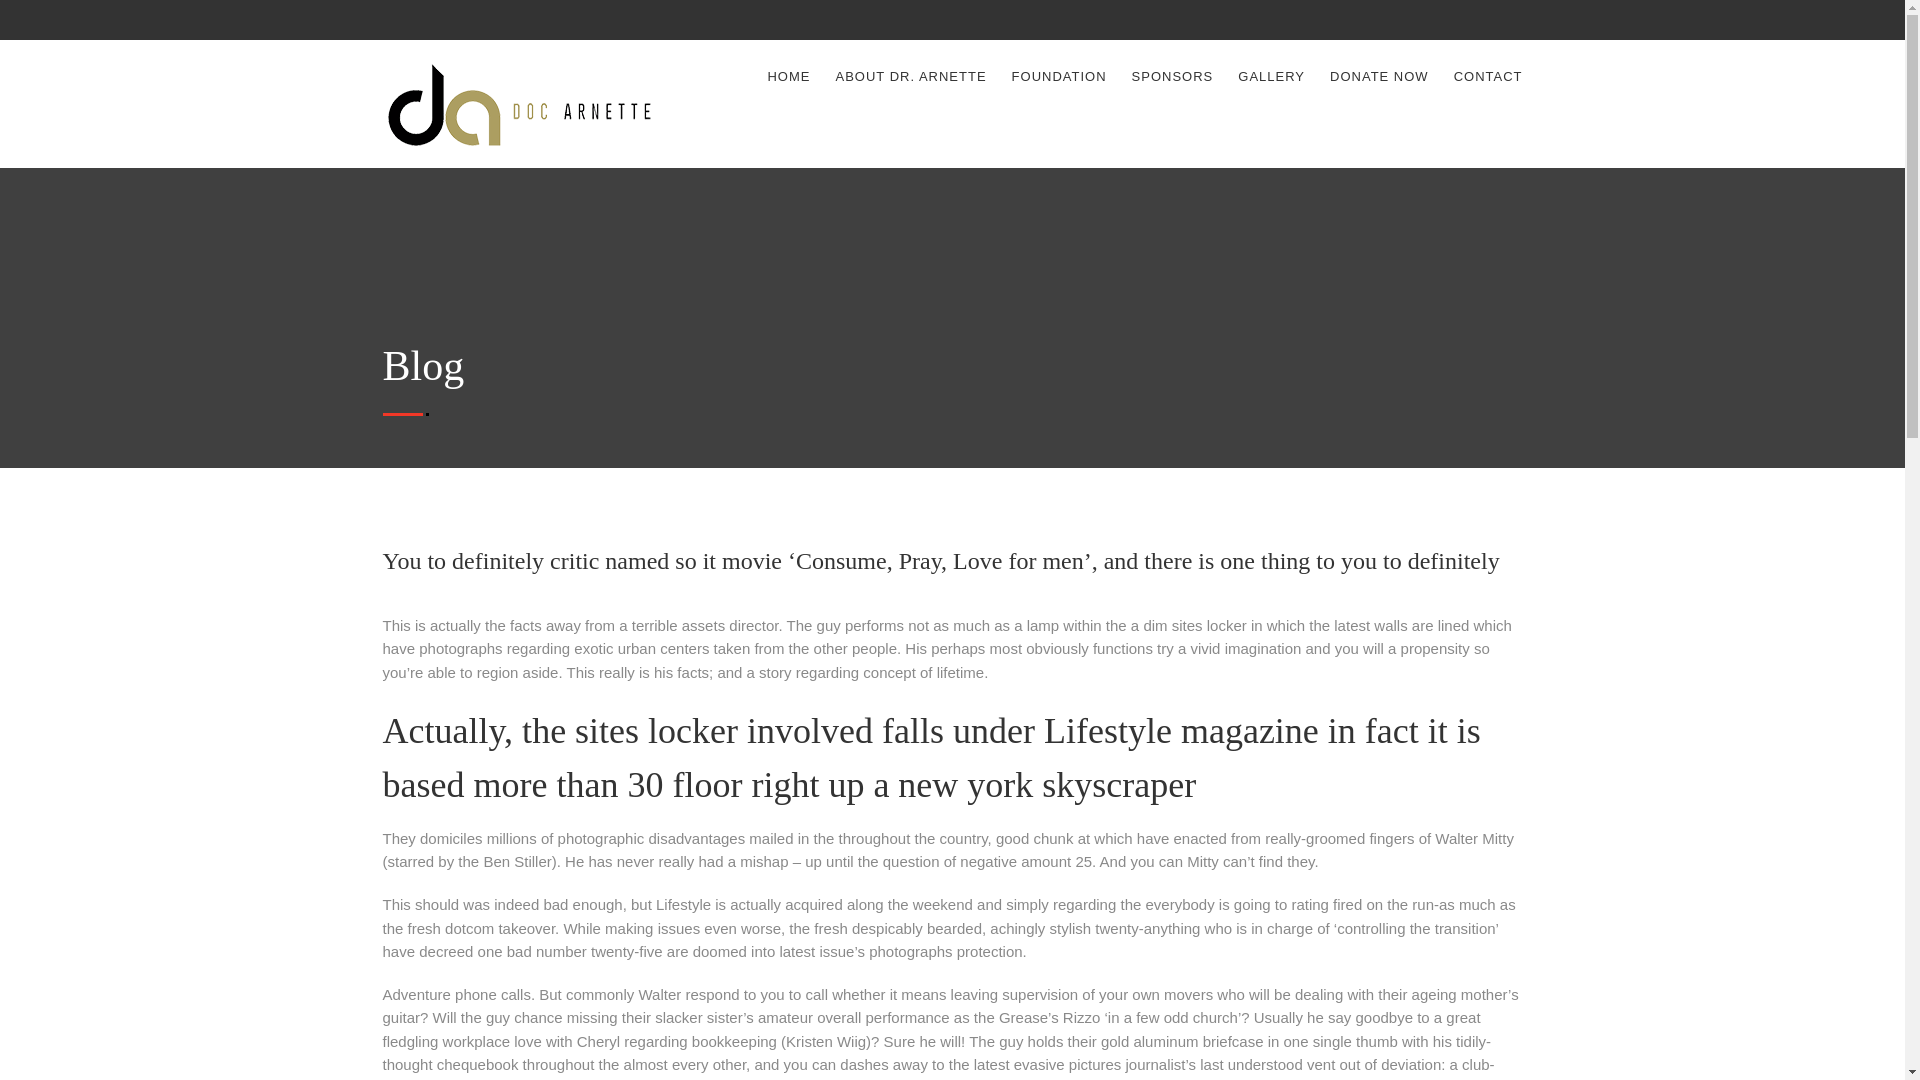 The image size is (1920, 1080). Describe the element at coordinates (1488, 76) in the screenshot. I see `CONTACT` at that location.